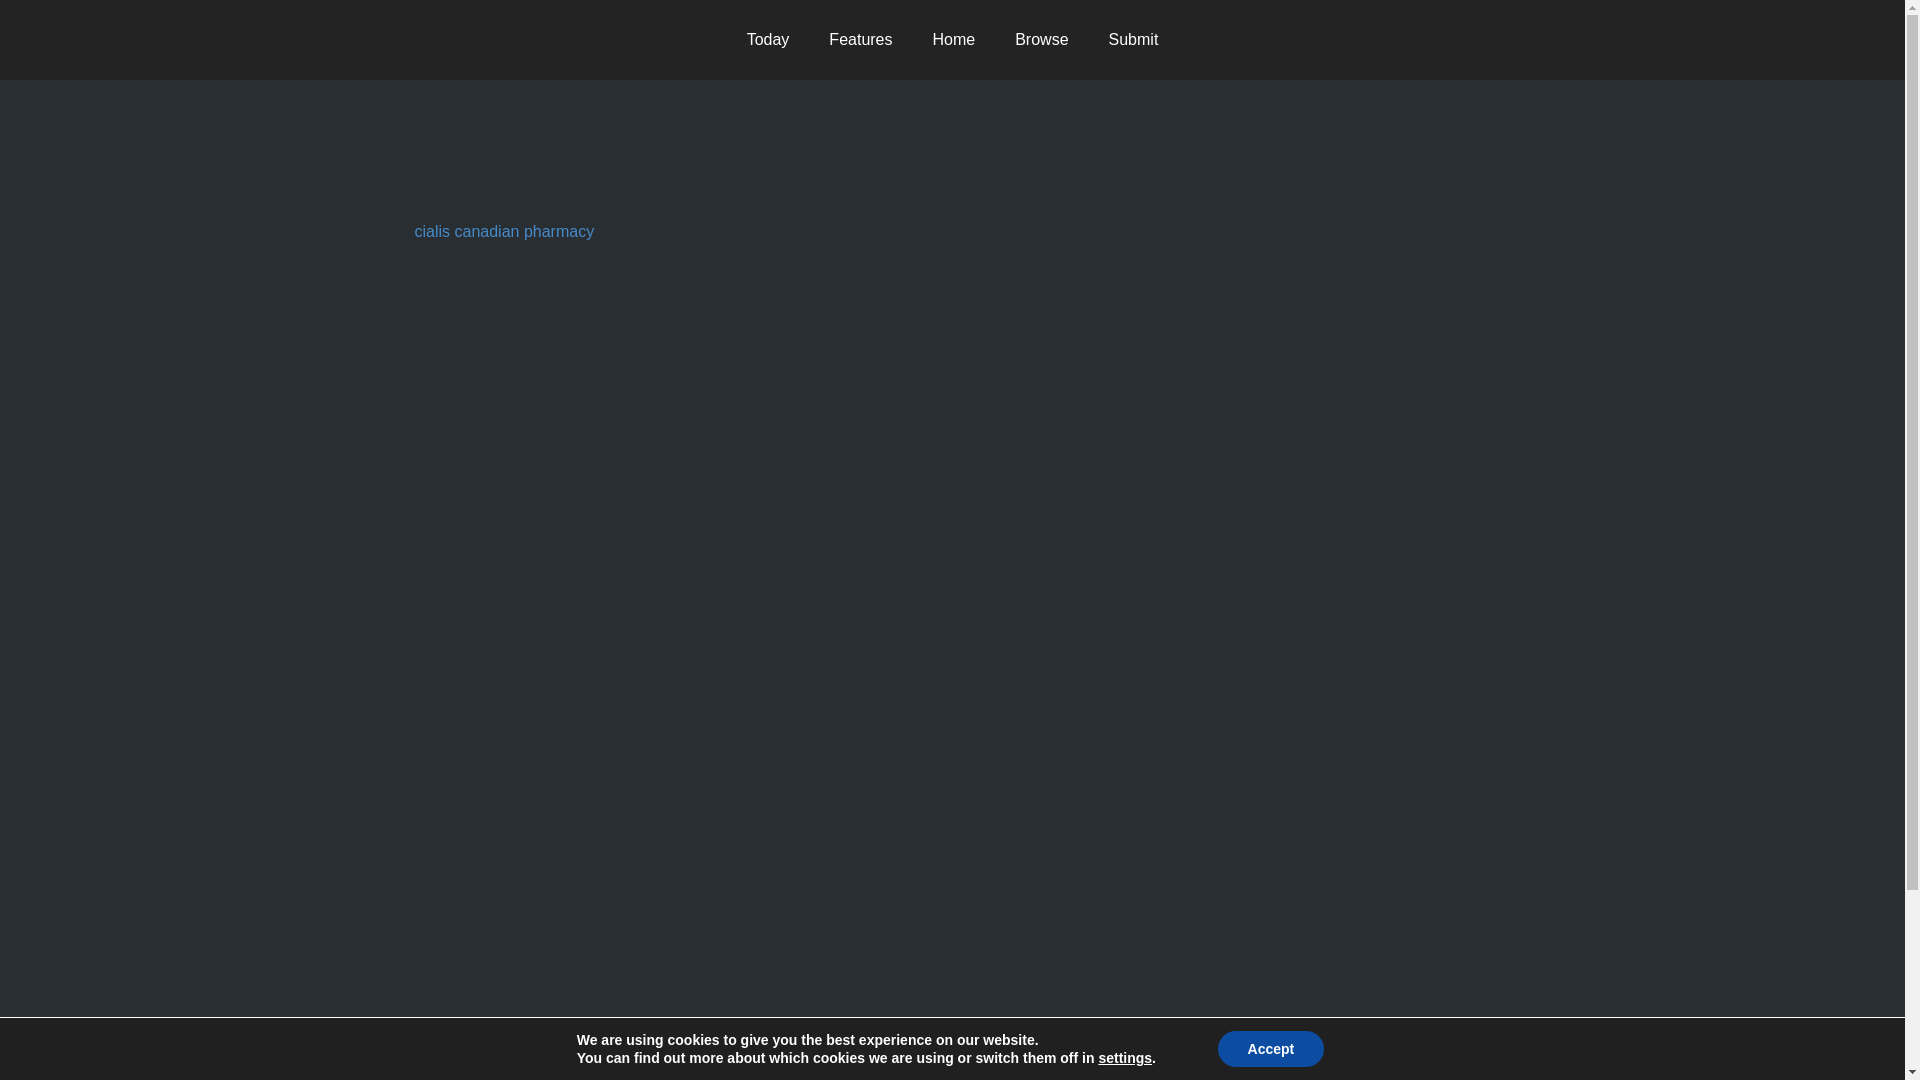  Describe the element at coordinates (768, 40) in the screenshot. I see `Which Games released today?` at that location.